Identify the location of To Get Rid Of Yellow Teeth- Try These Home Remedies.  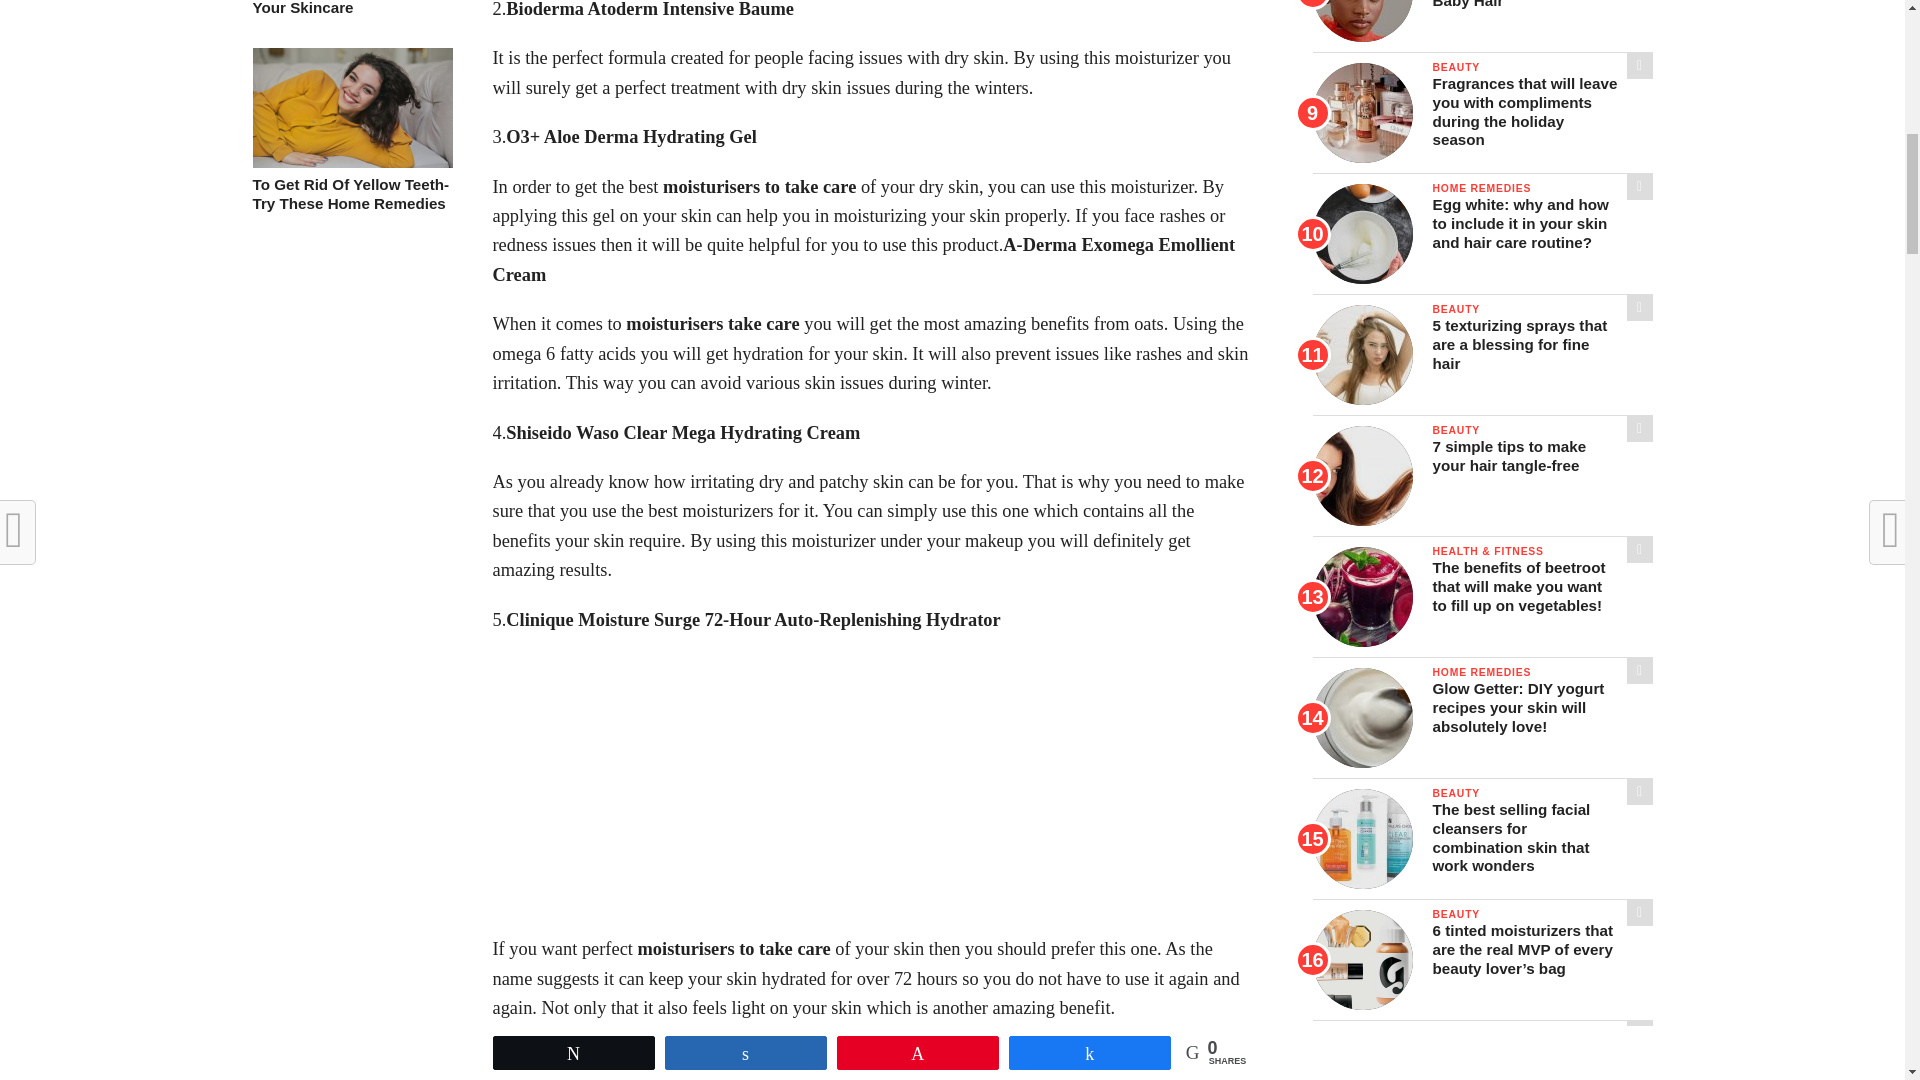
(351, 162).